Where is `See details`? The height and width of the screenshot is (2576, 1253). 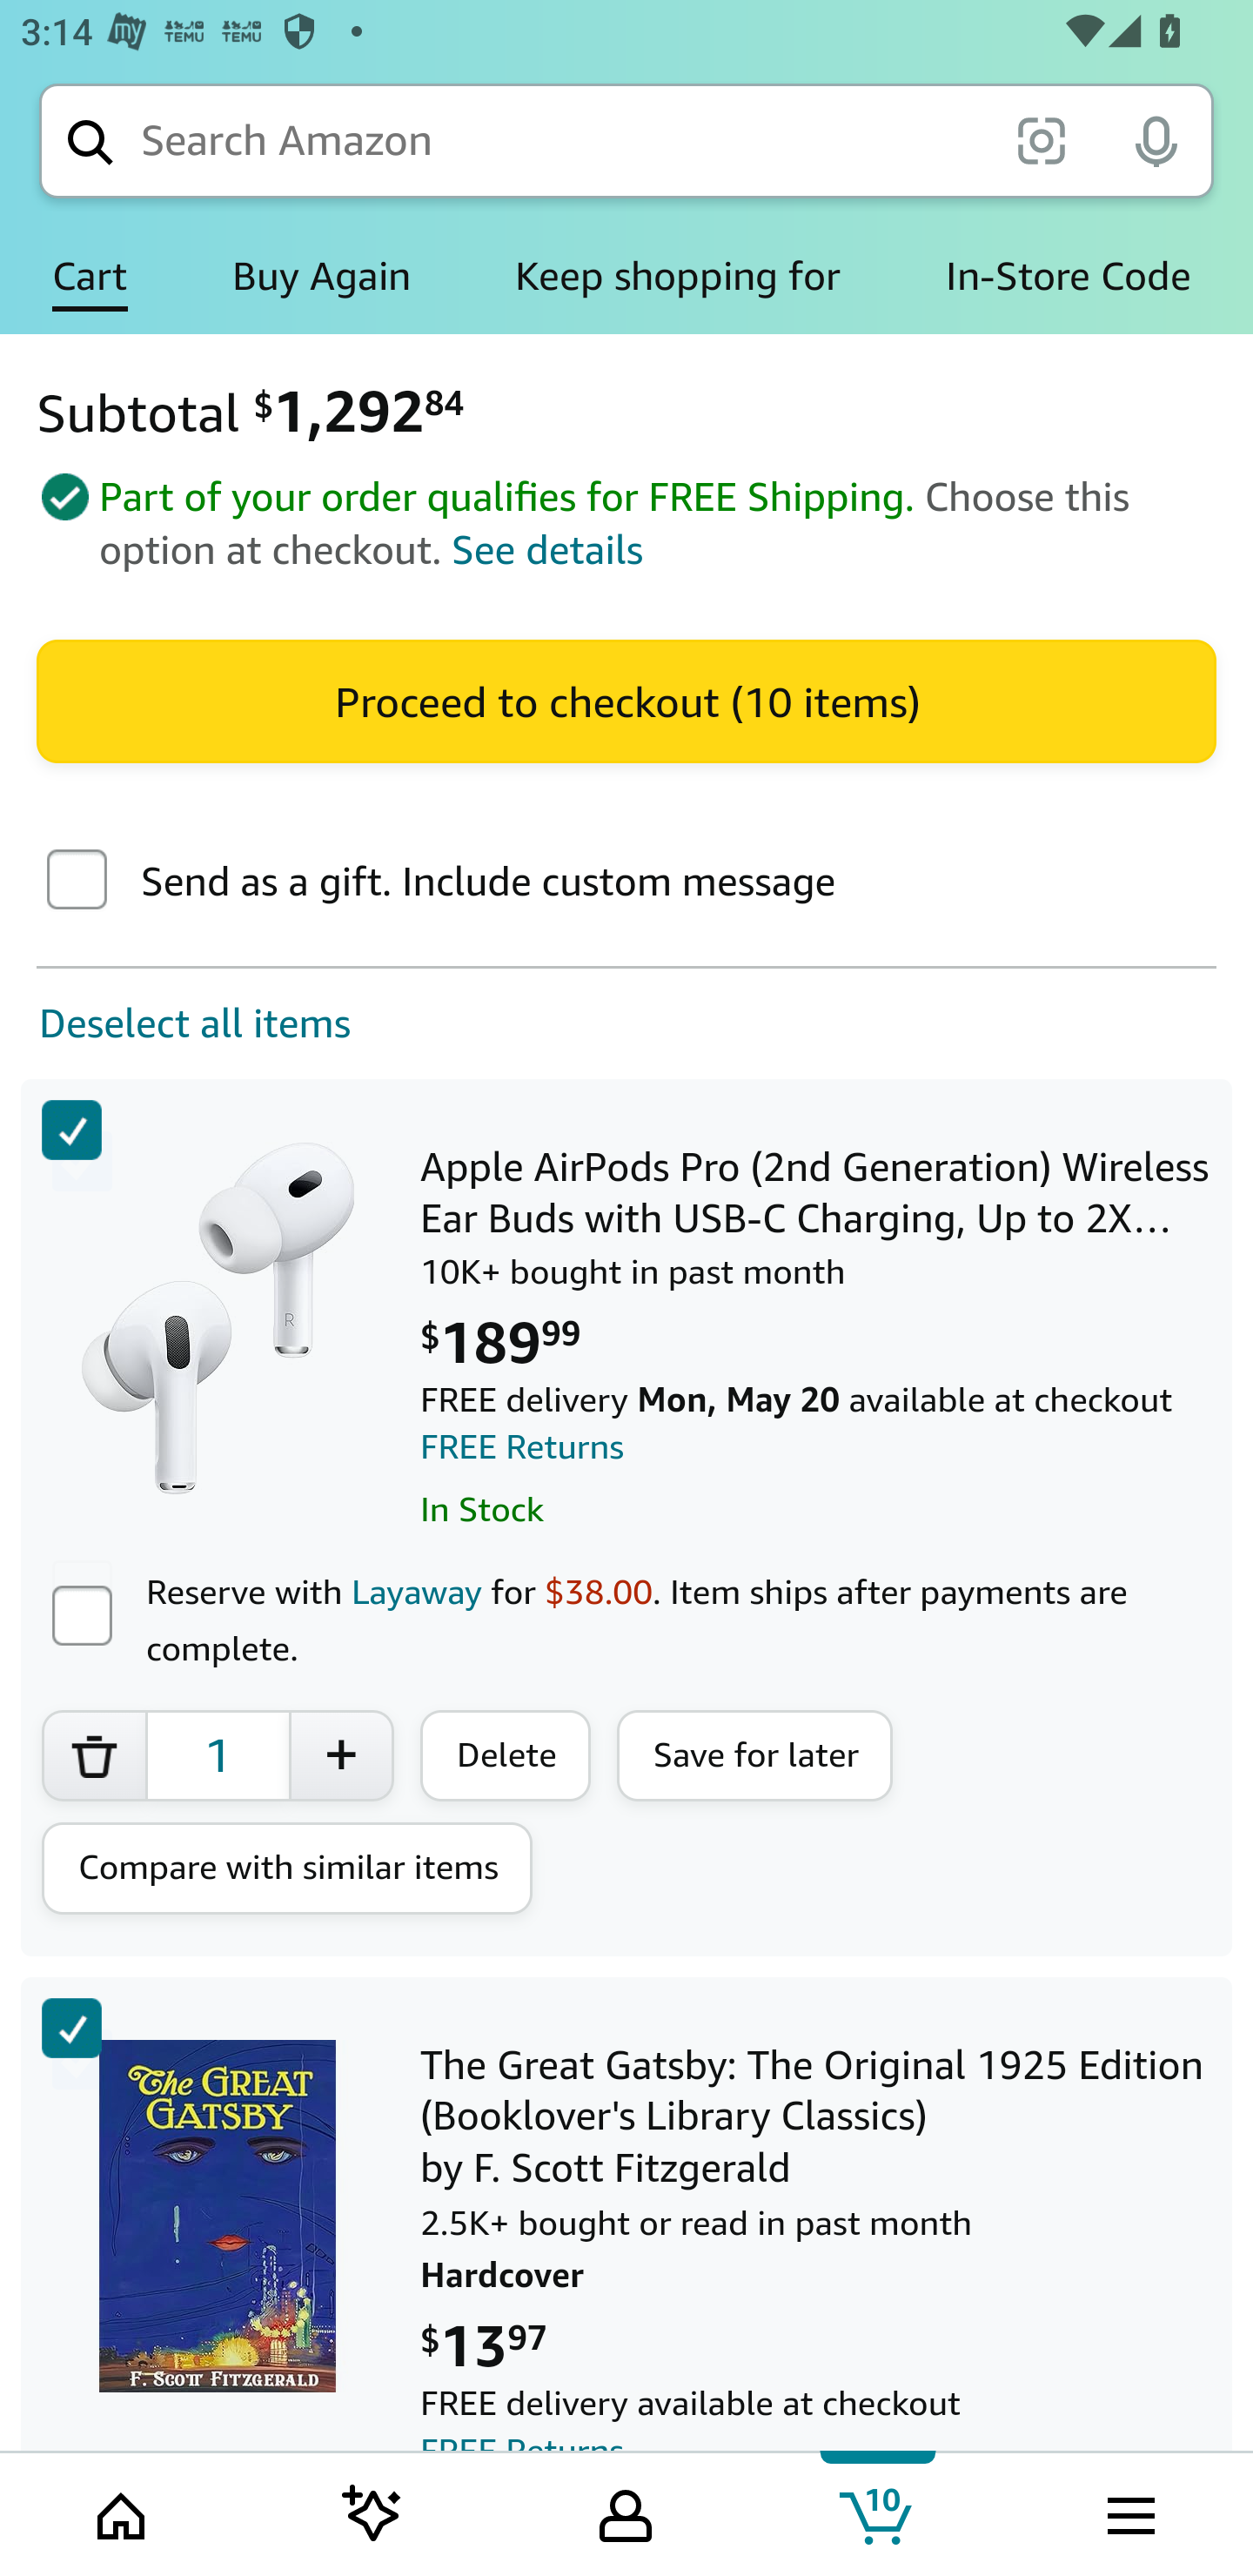 See details is located at coordinates (548, 550).